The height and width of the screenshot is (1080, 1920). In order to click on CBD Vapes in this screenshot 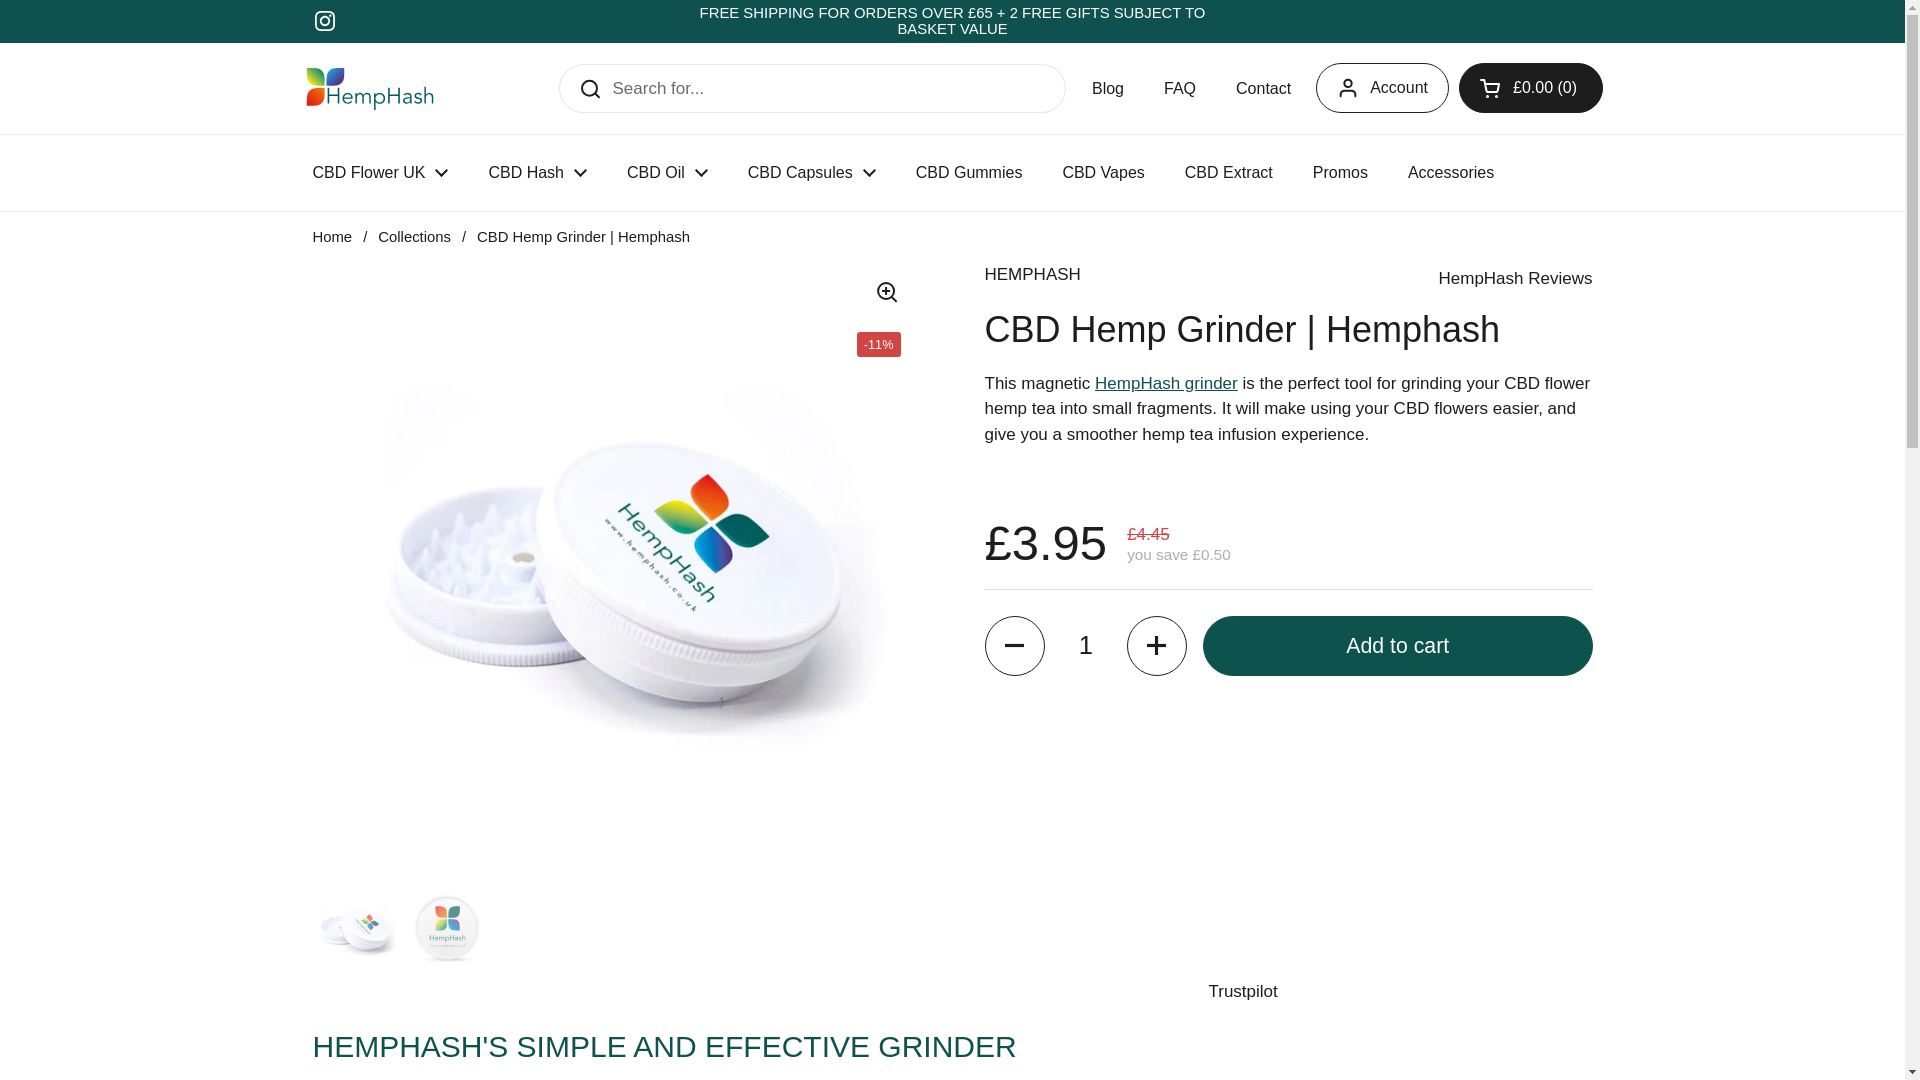, I will do `click(1102, 172)`.